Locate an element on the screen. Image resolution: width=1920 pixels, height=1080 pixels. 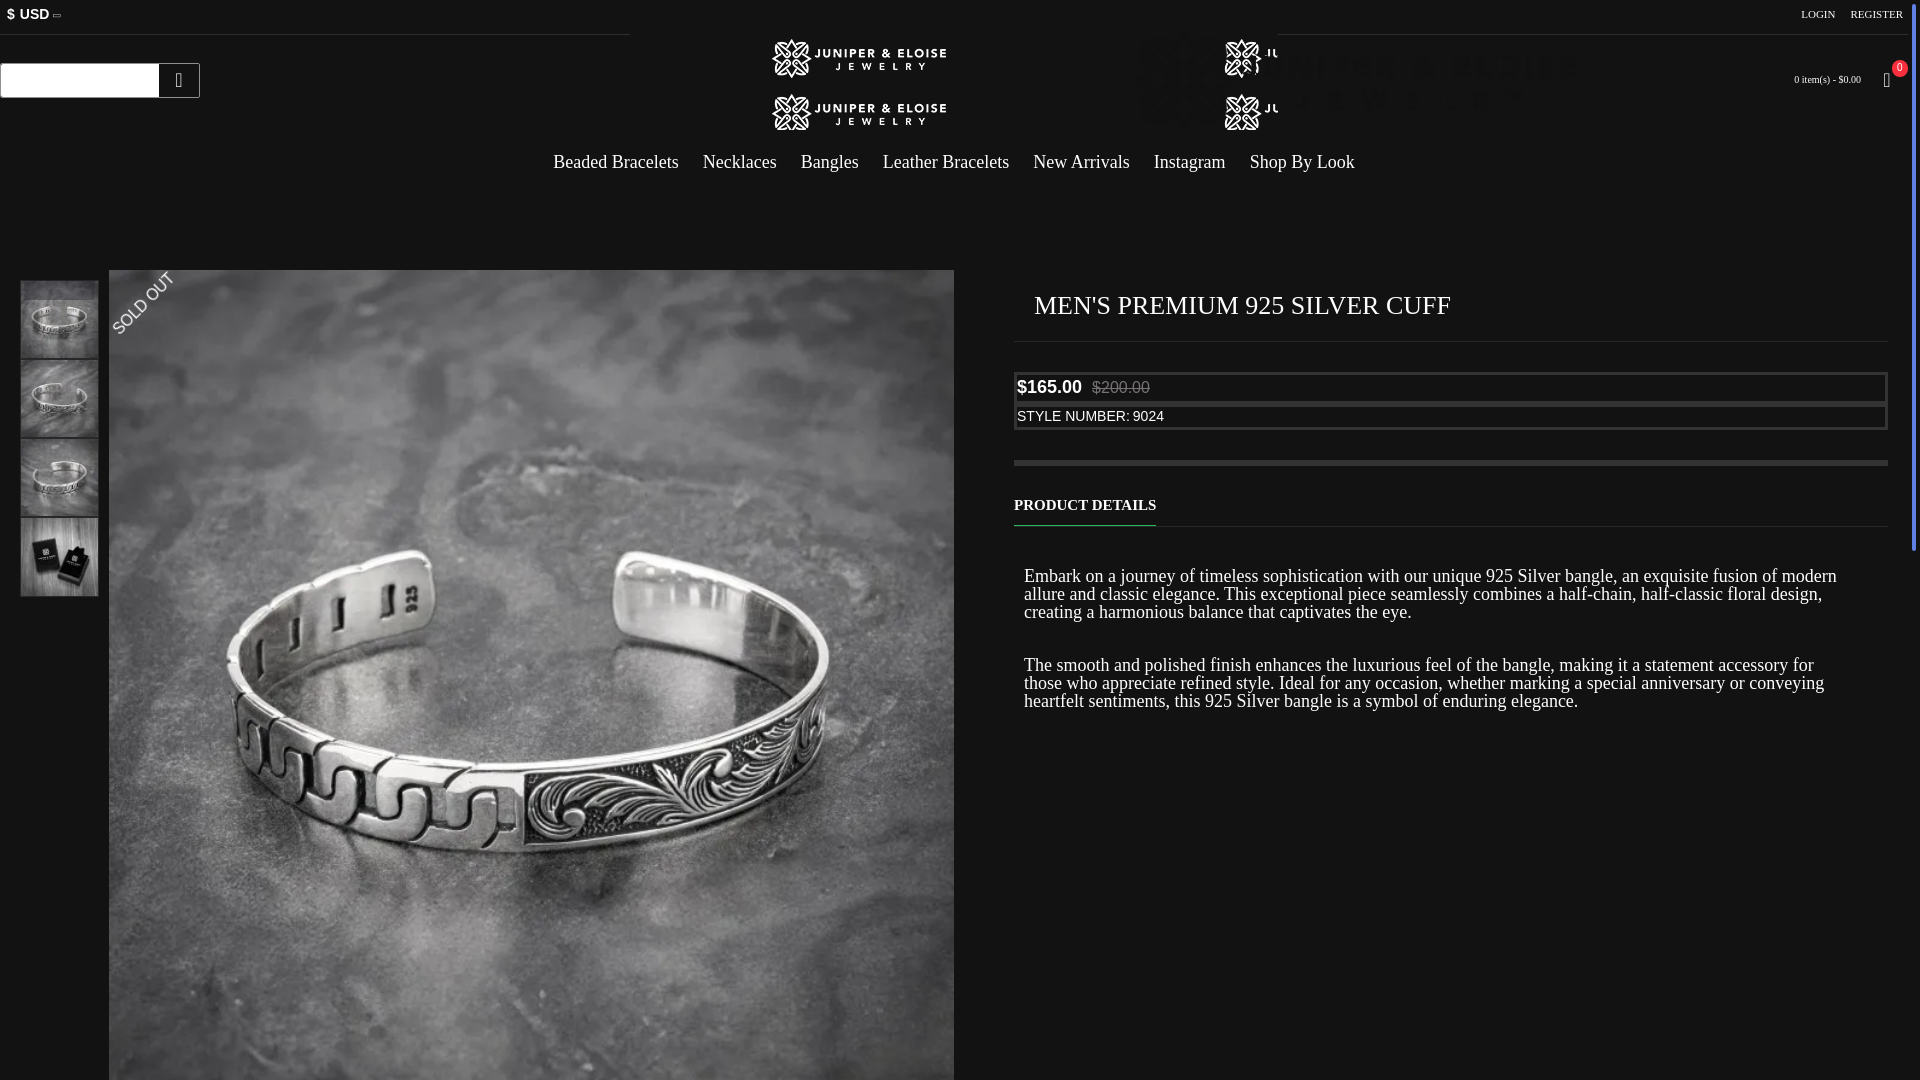
REGISTER is located at coordinates (1876, 15).